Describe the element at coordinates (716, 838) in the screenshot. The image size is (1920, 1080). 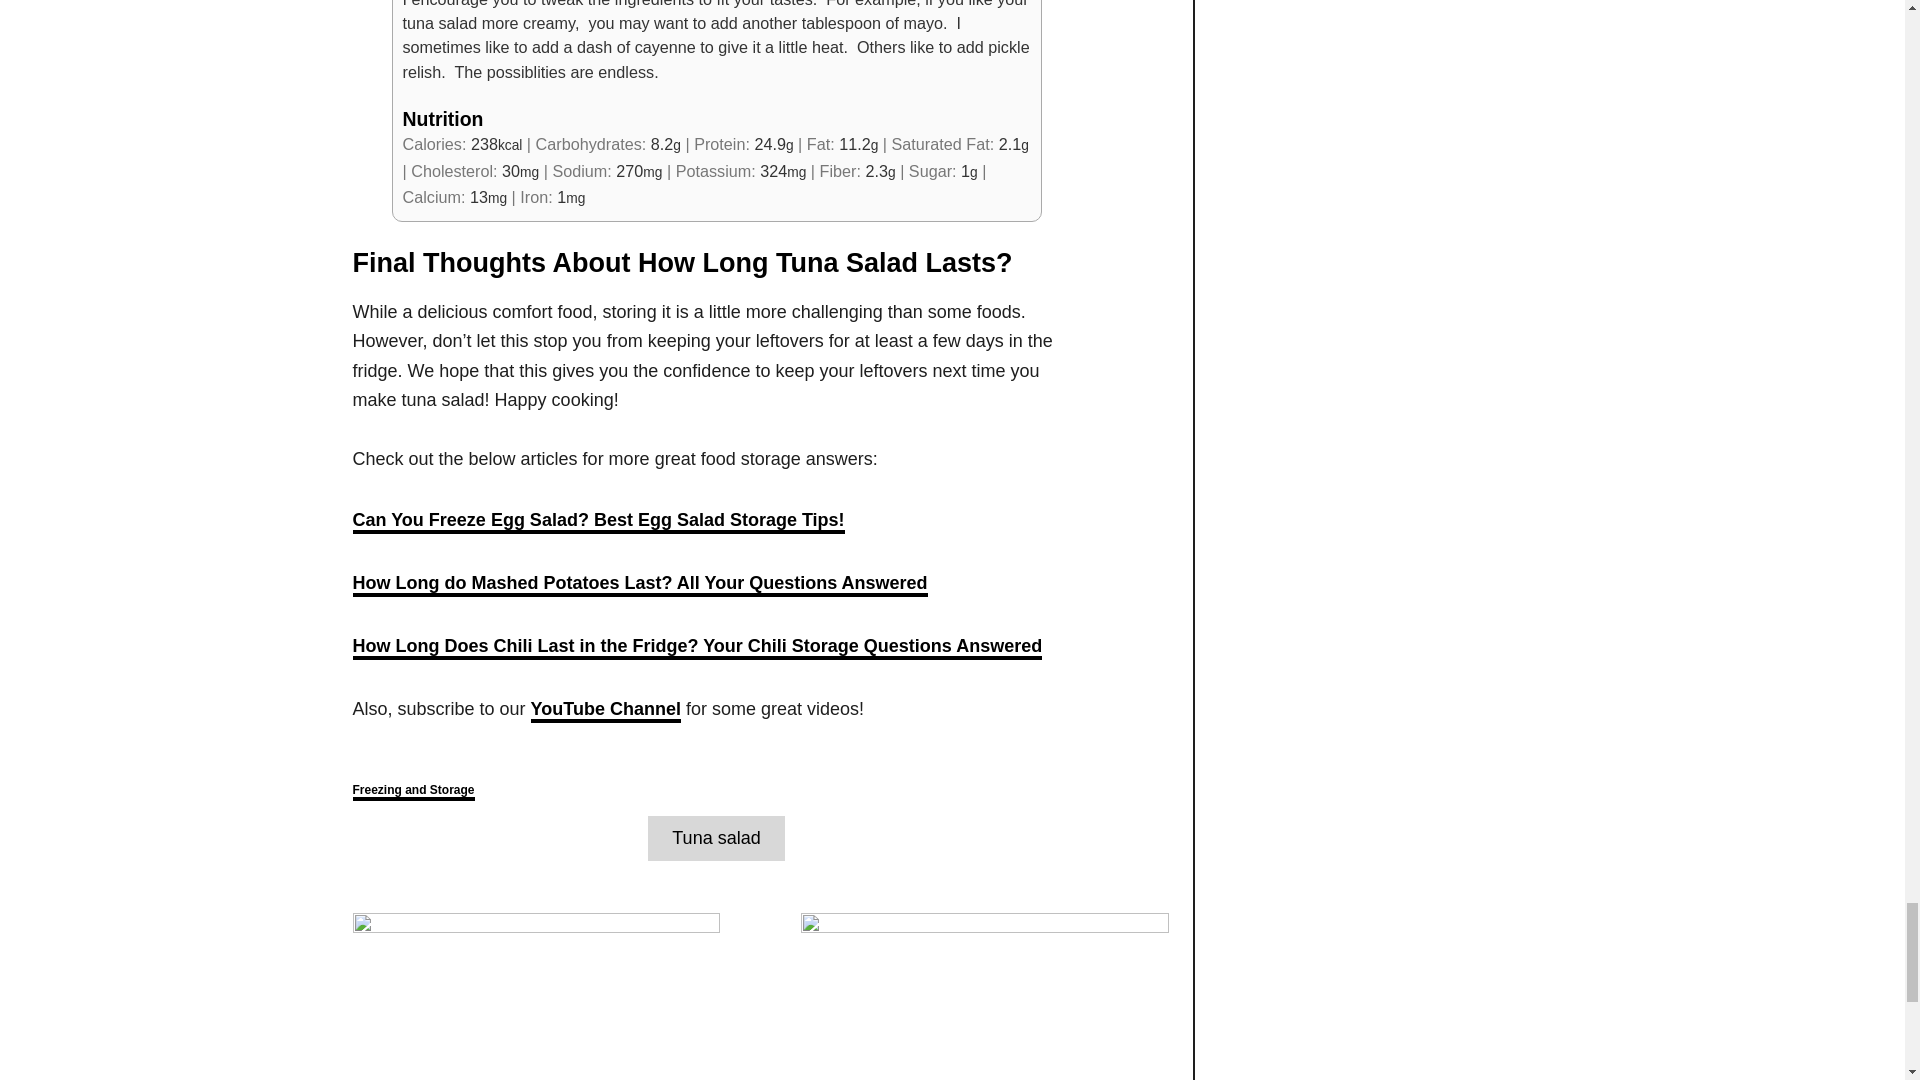
I see `Tuna salad` at that location.